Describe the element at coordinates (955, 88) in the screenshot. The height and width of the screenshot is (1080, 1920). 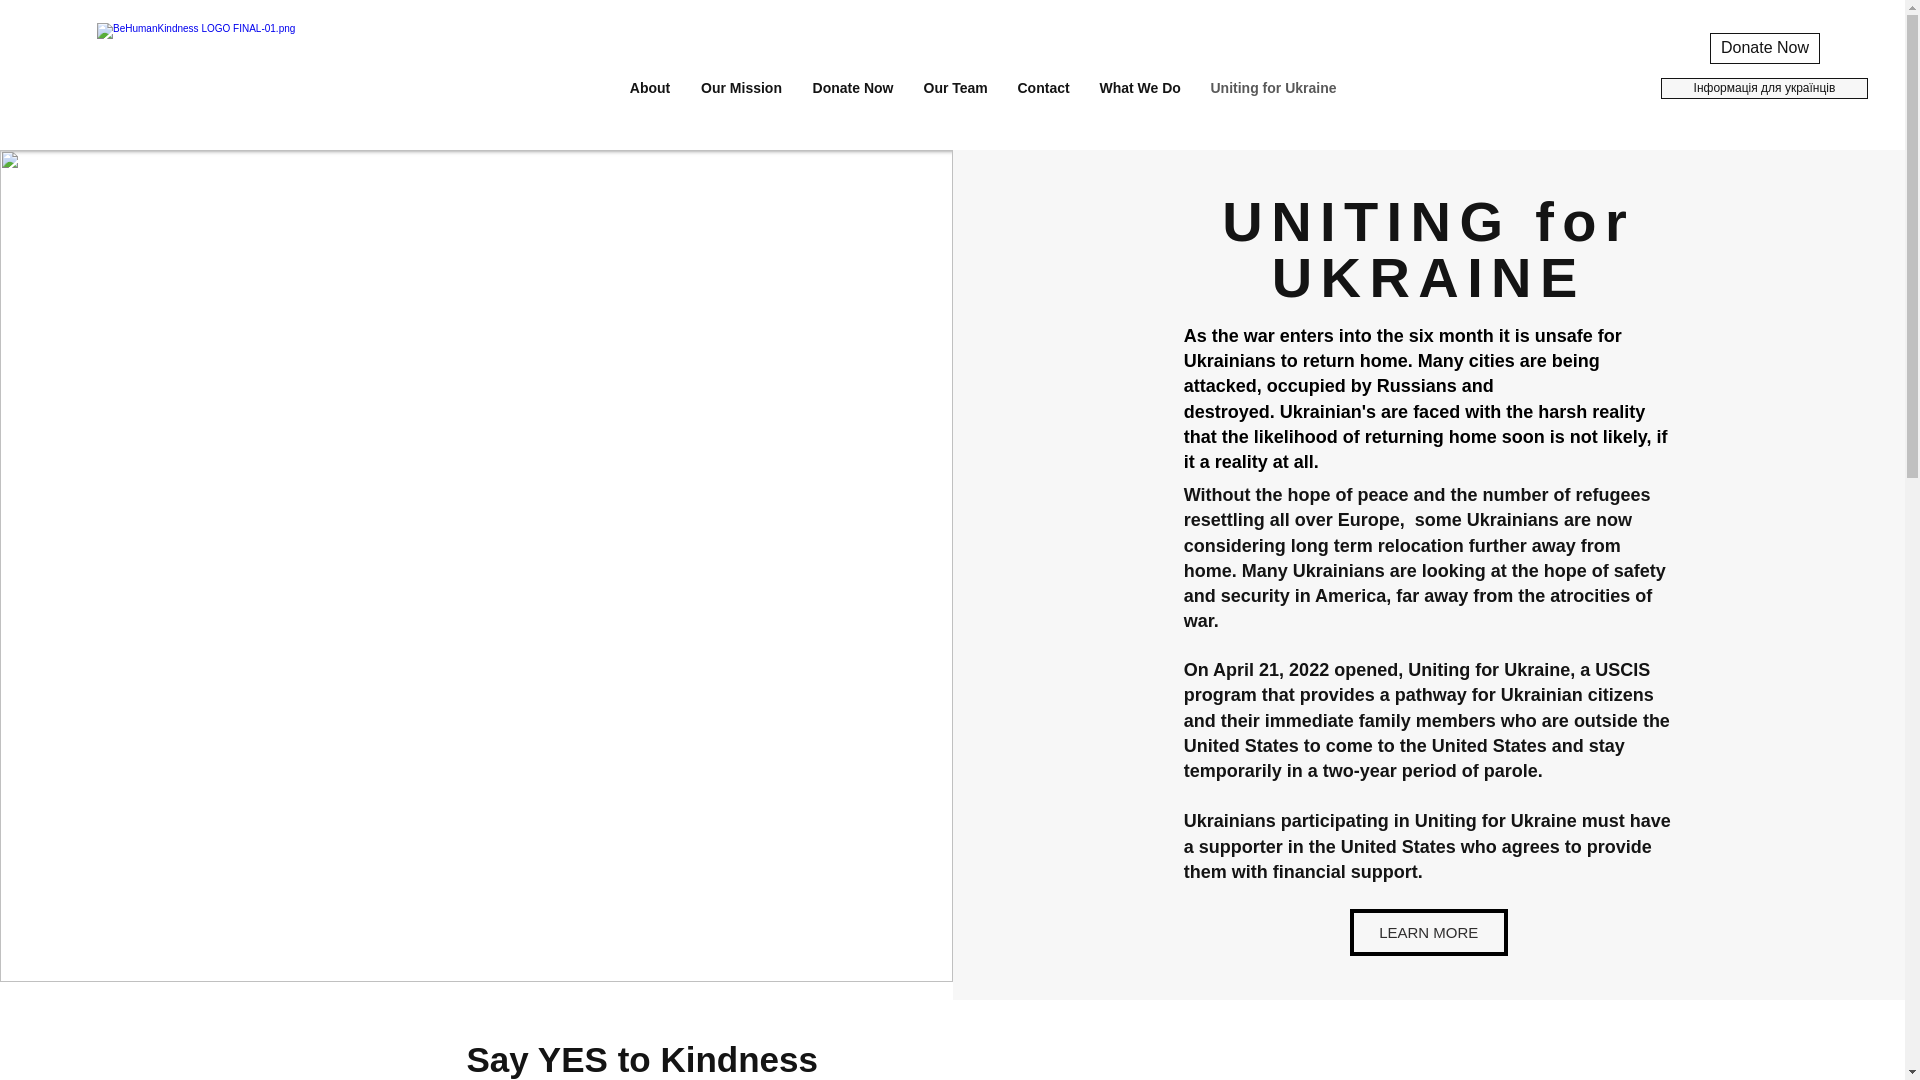
I see `Our Team` at that location.